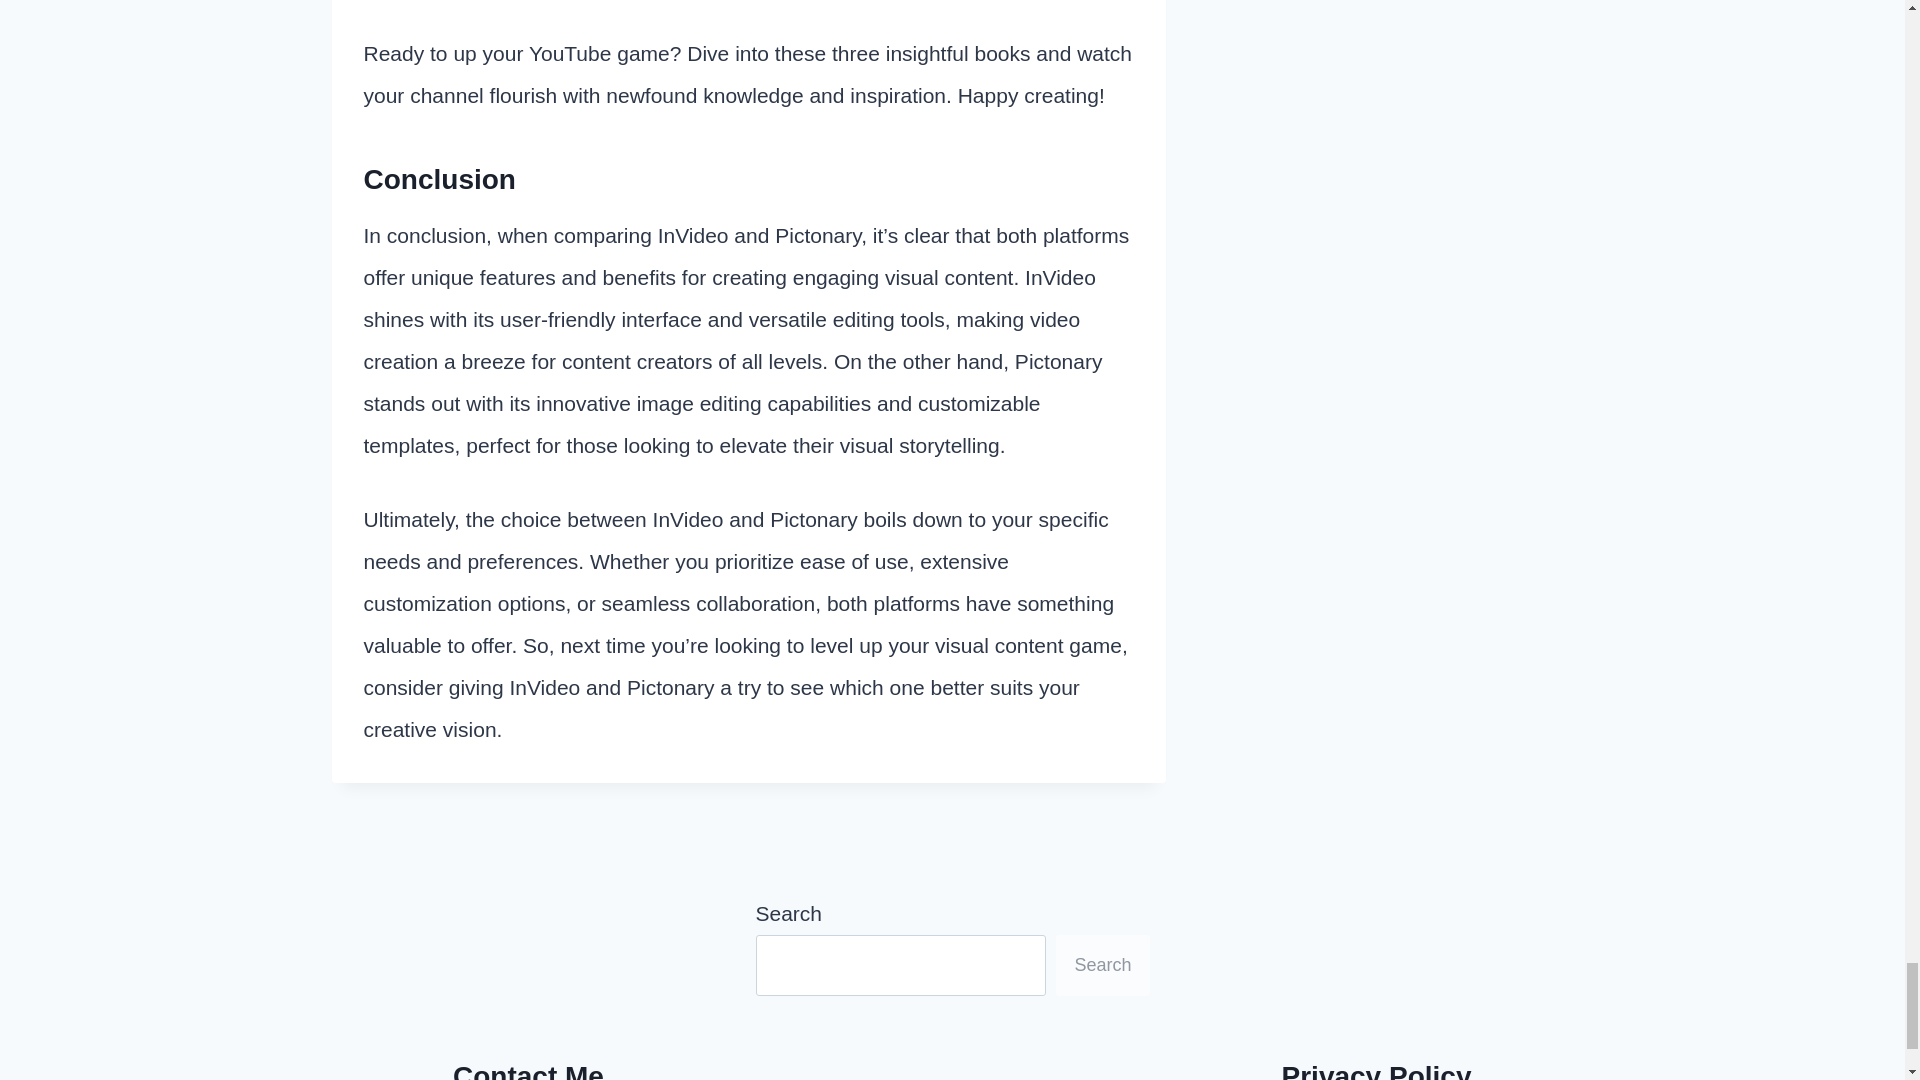  Describe the element at coordinates (528, 1070) in the screenshot. I see `Contact Me` at that location.